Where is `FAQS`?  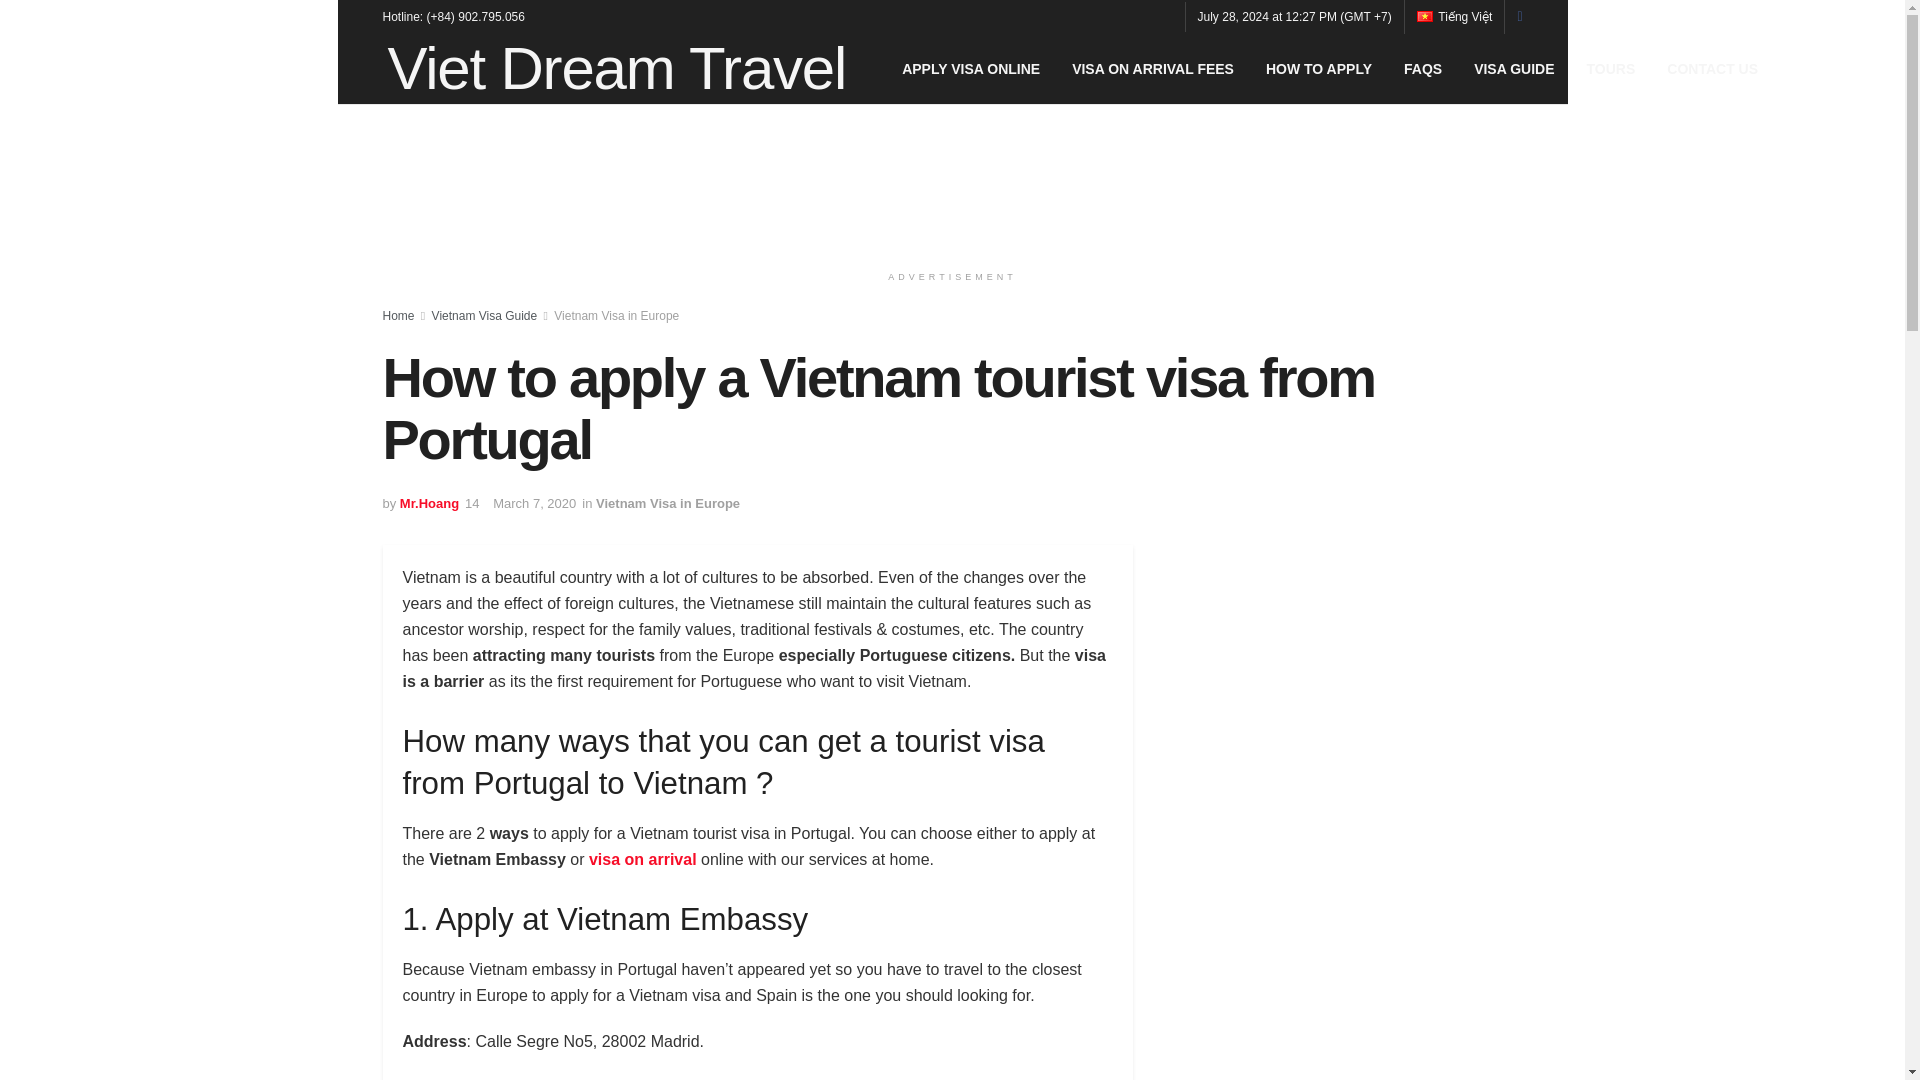
FAQS is located at coordinates (1422, 68).